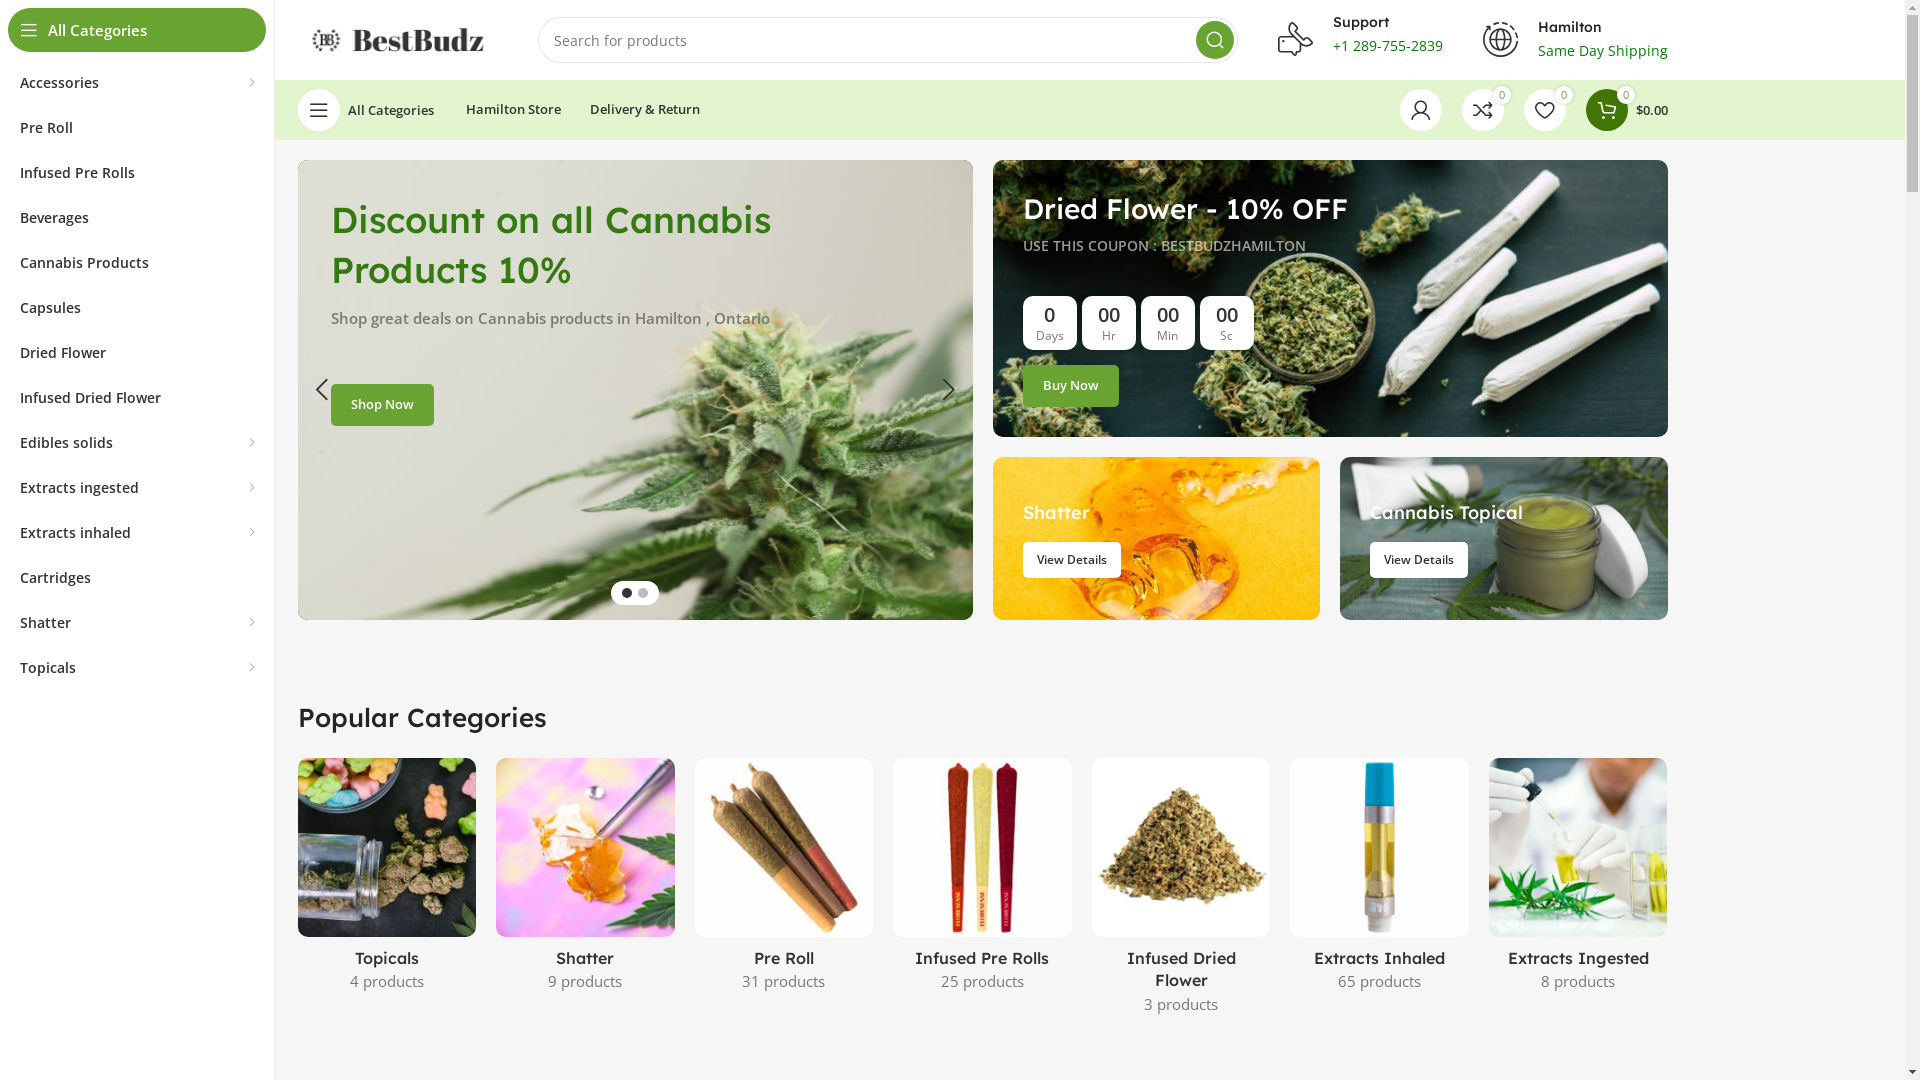  I want to click on 0
$0.00, so click(1627, 110).